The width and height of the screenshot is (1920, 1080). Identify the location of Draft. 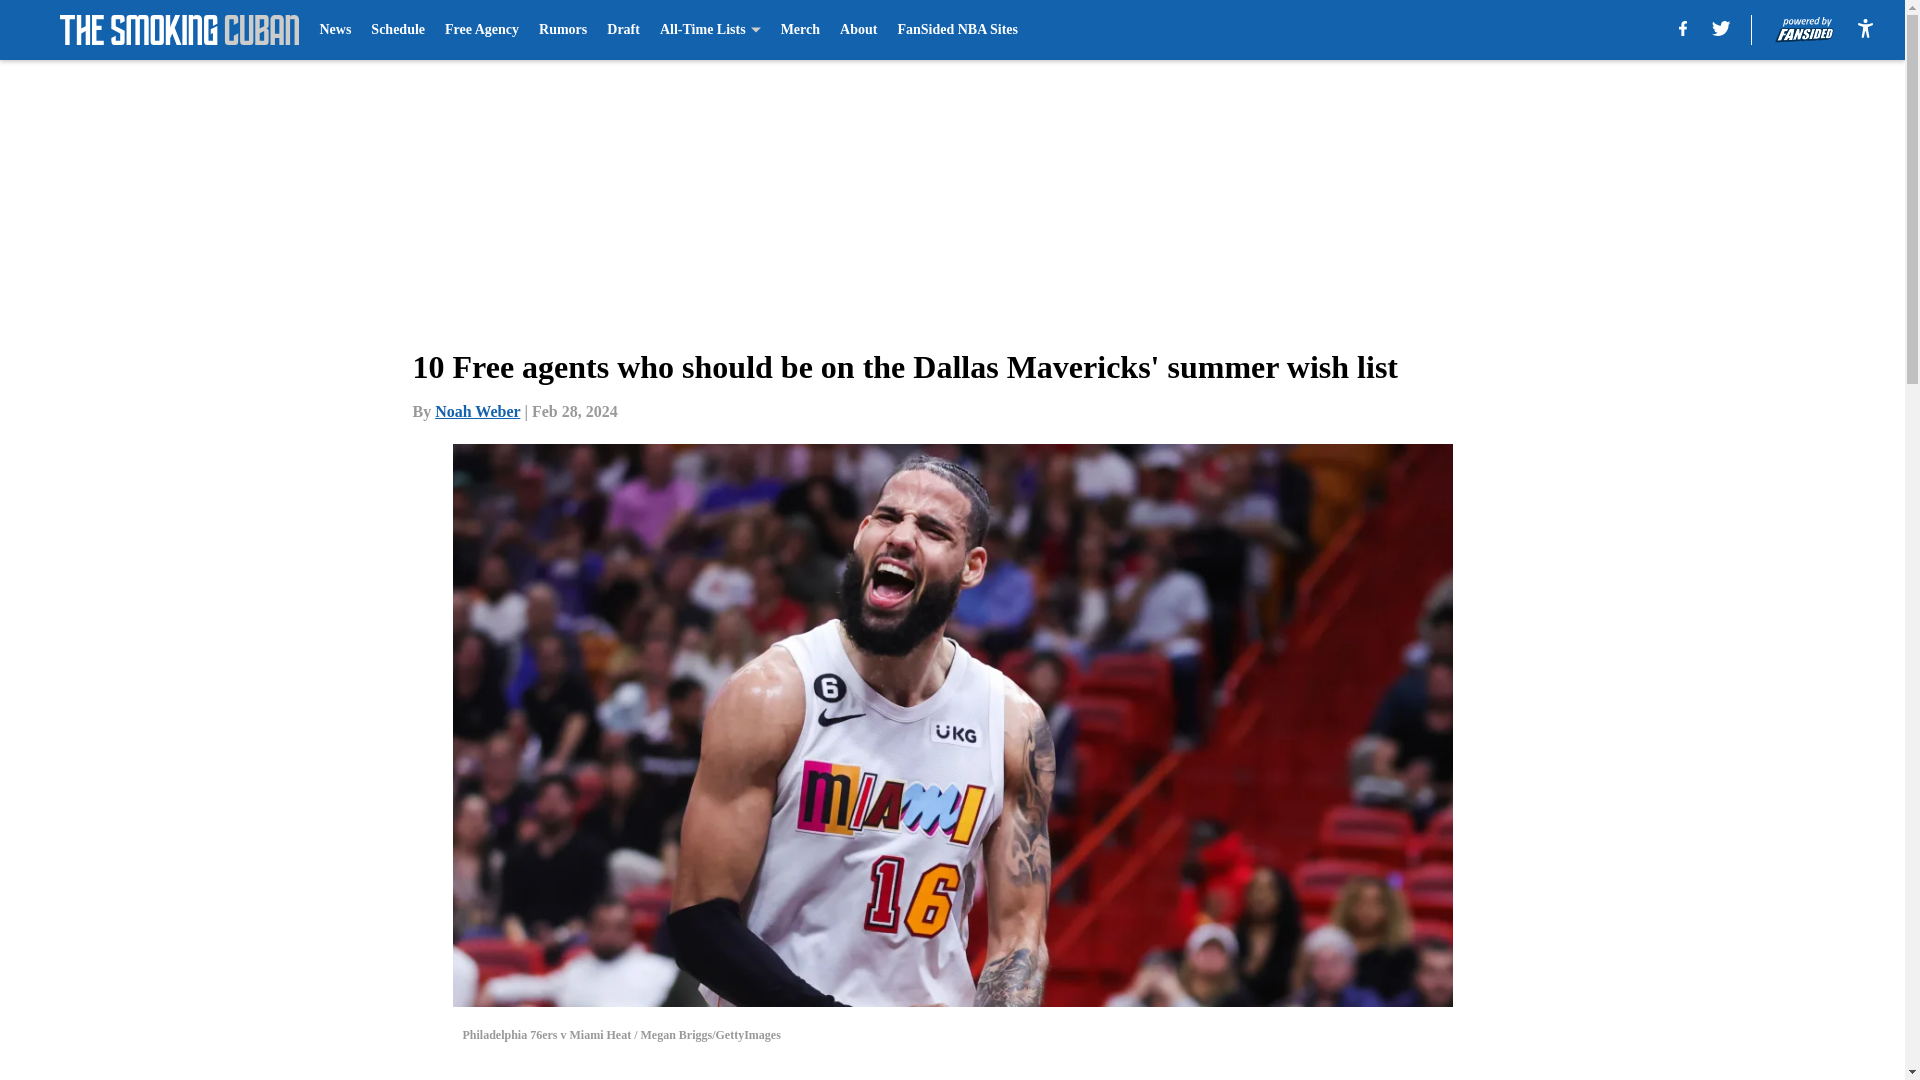
(622, 30).